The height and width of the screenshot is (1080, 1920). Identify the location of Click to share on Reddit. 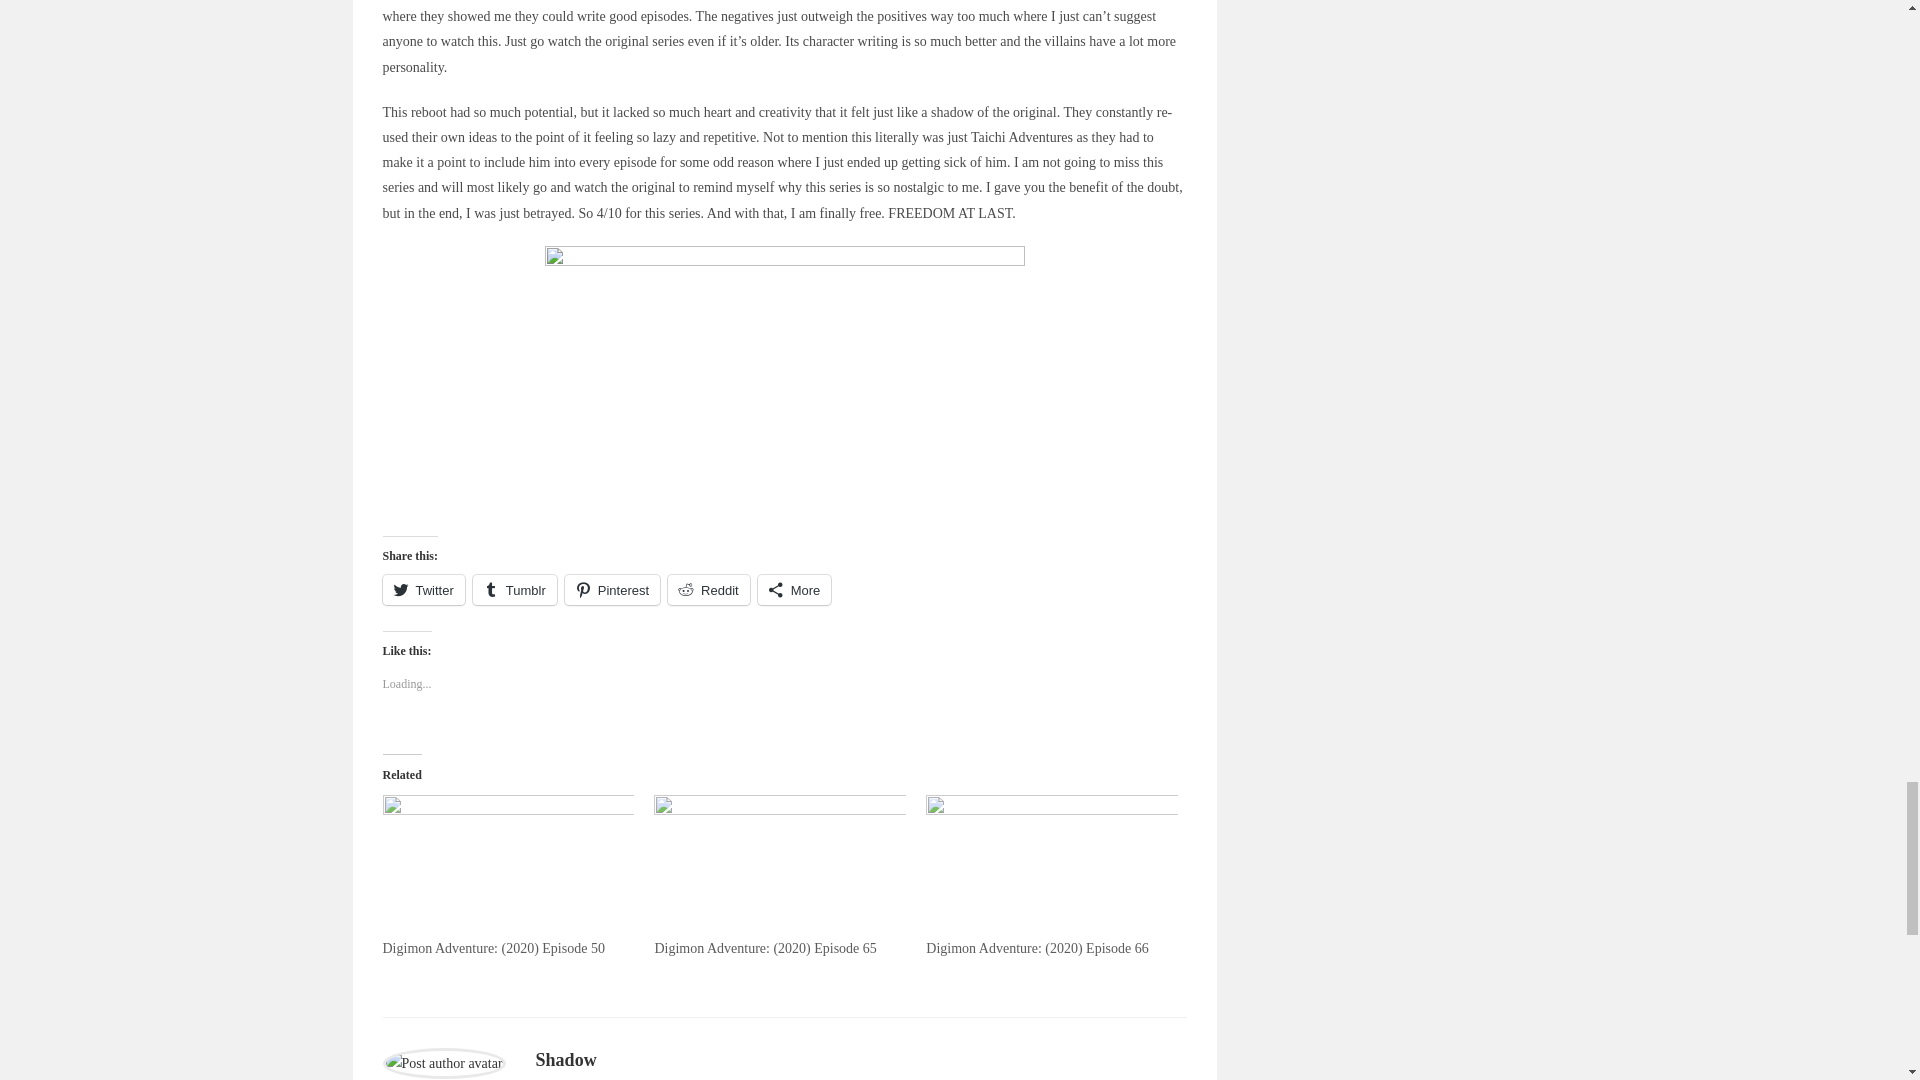
(709, 589).